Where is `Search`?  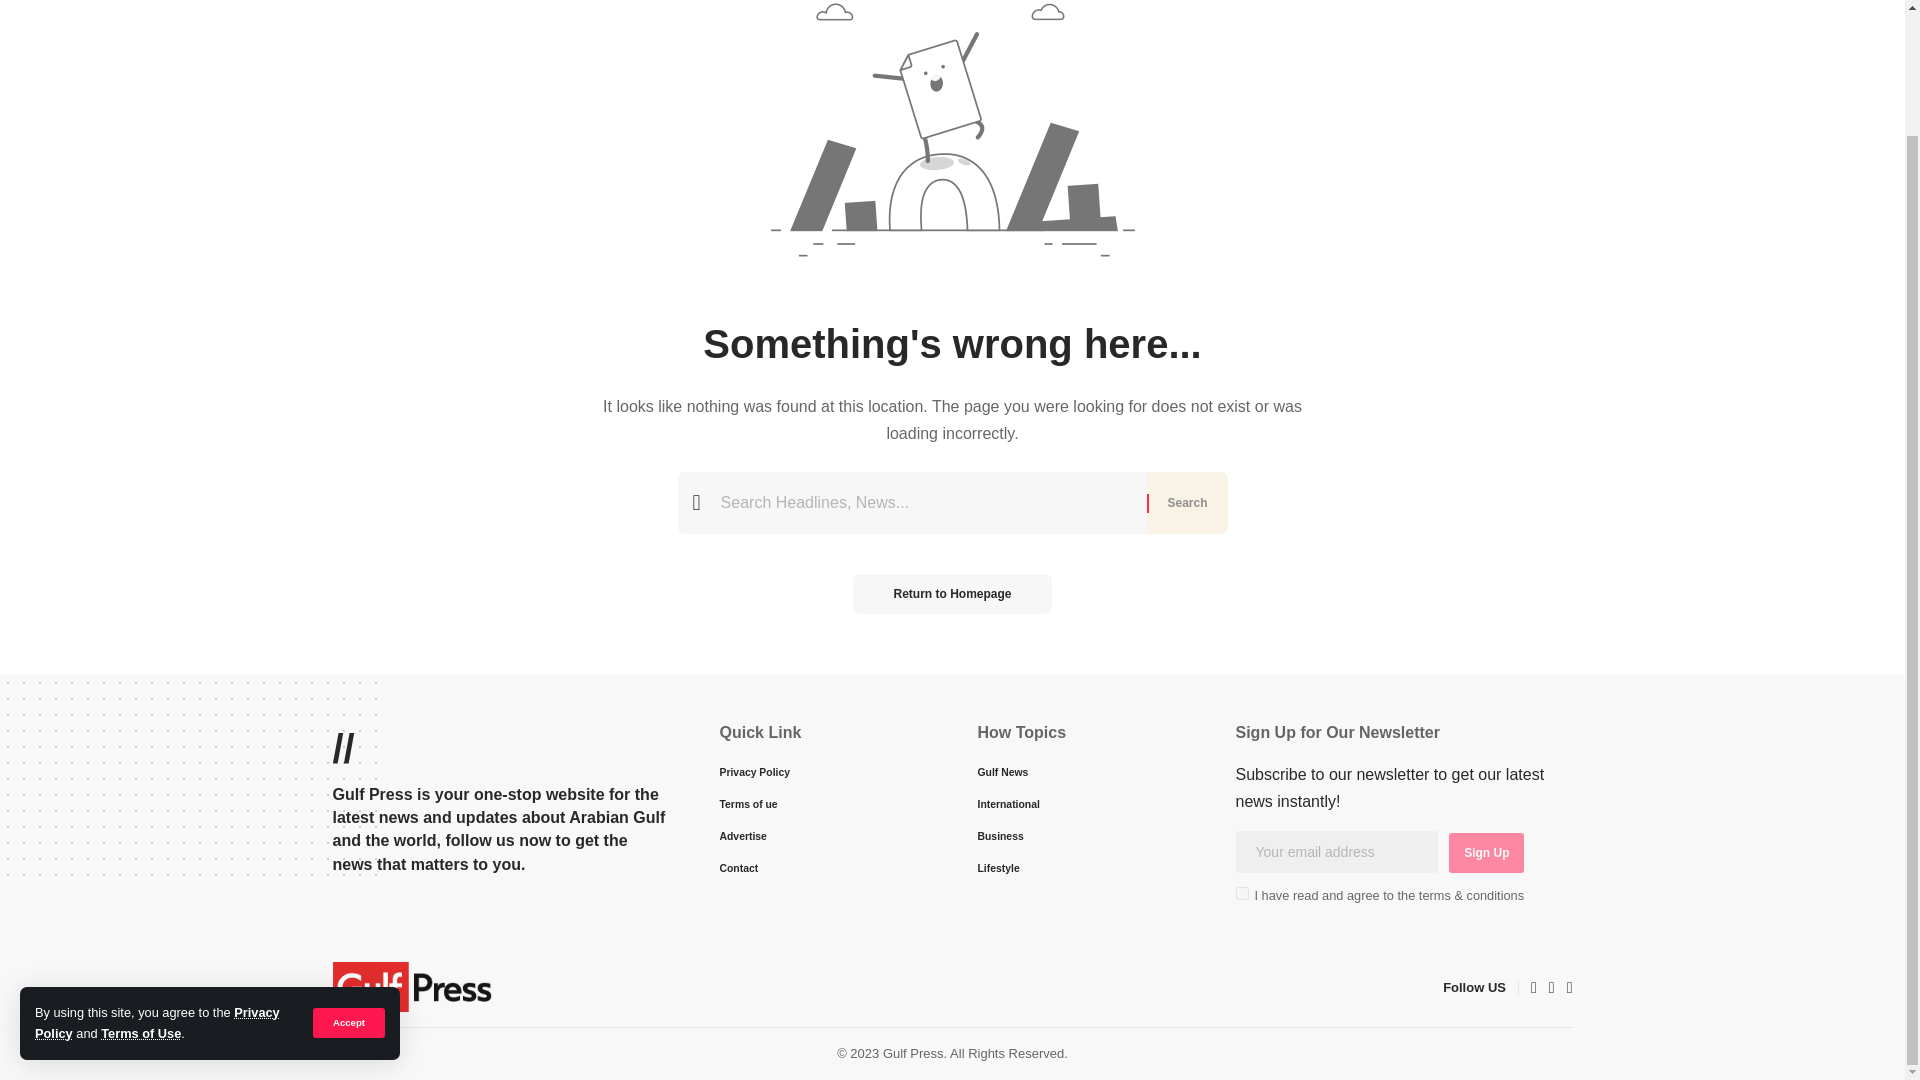
Search is located at coordinates (1186, 502).